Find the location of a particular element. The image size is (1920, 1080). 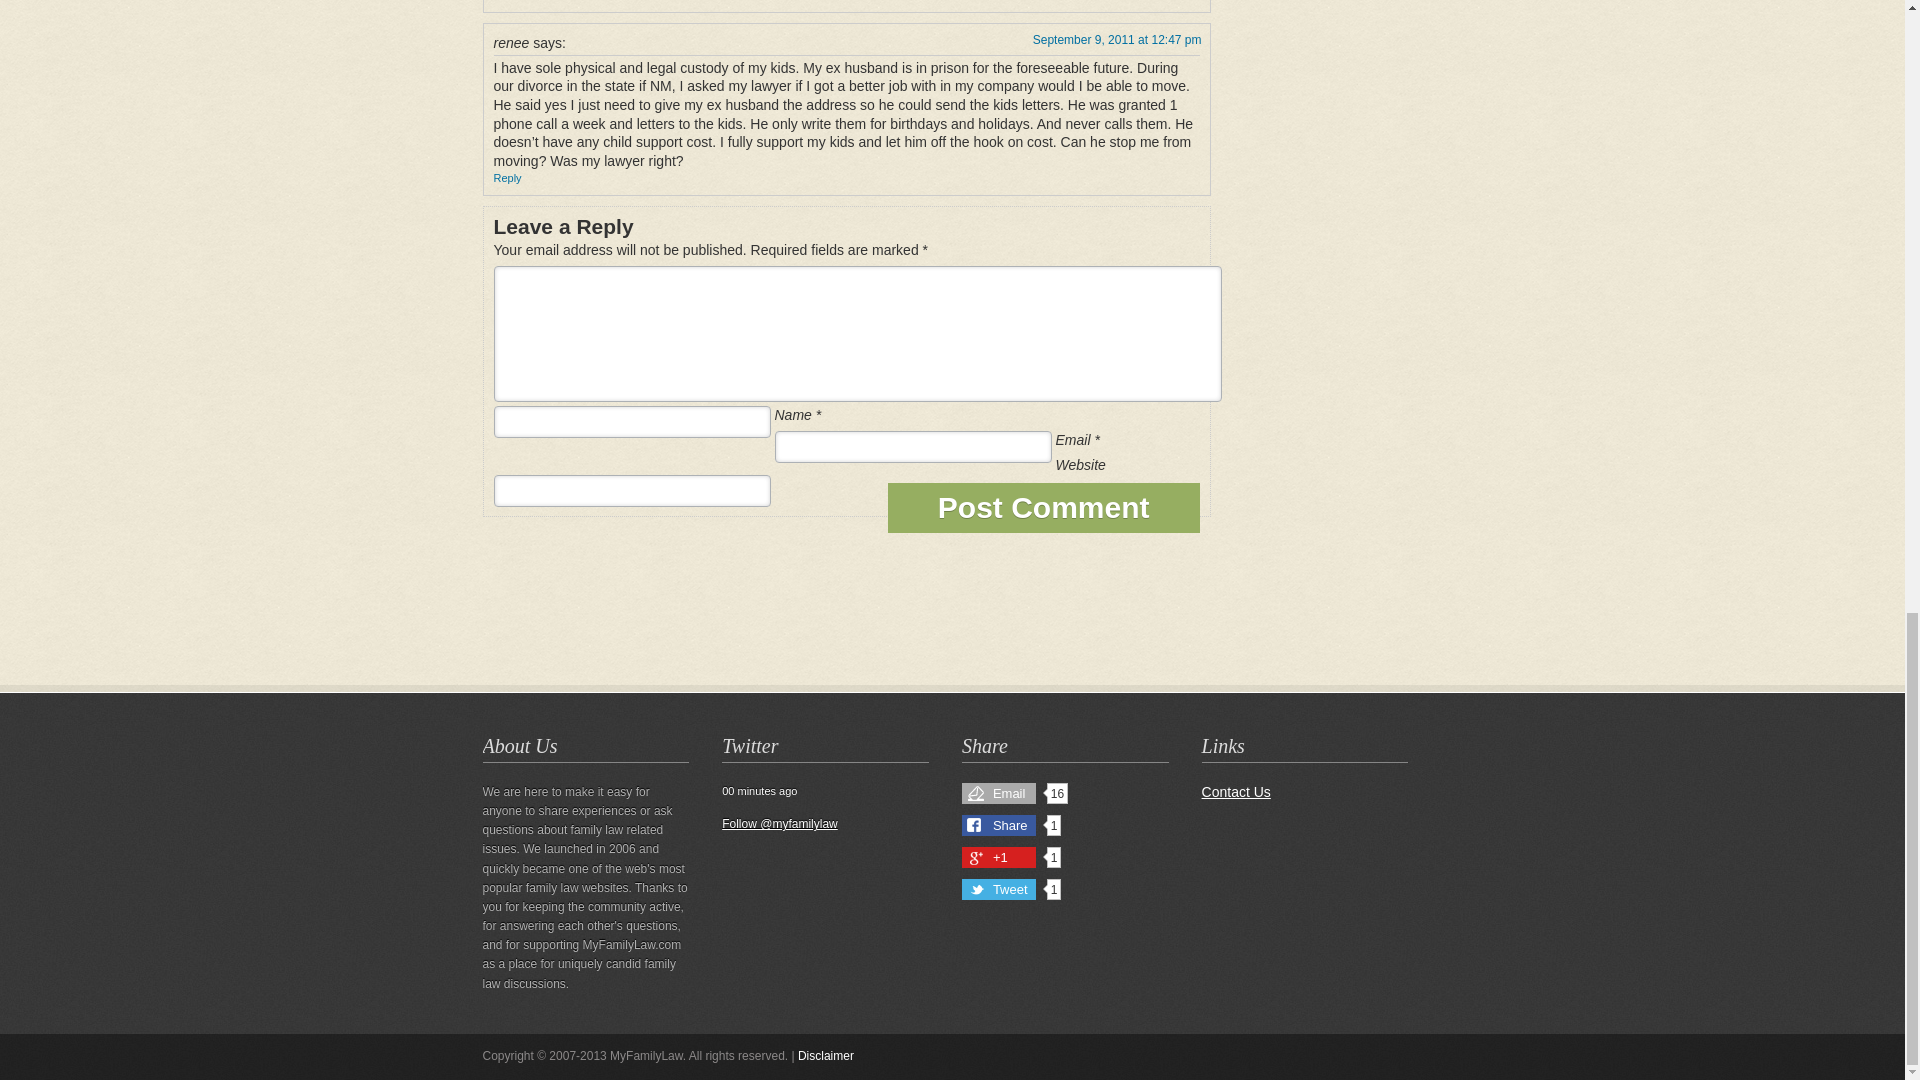

Reply is located at coordinates (508, 177).